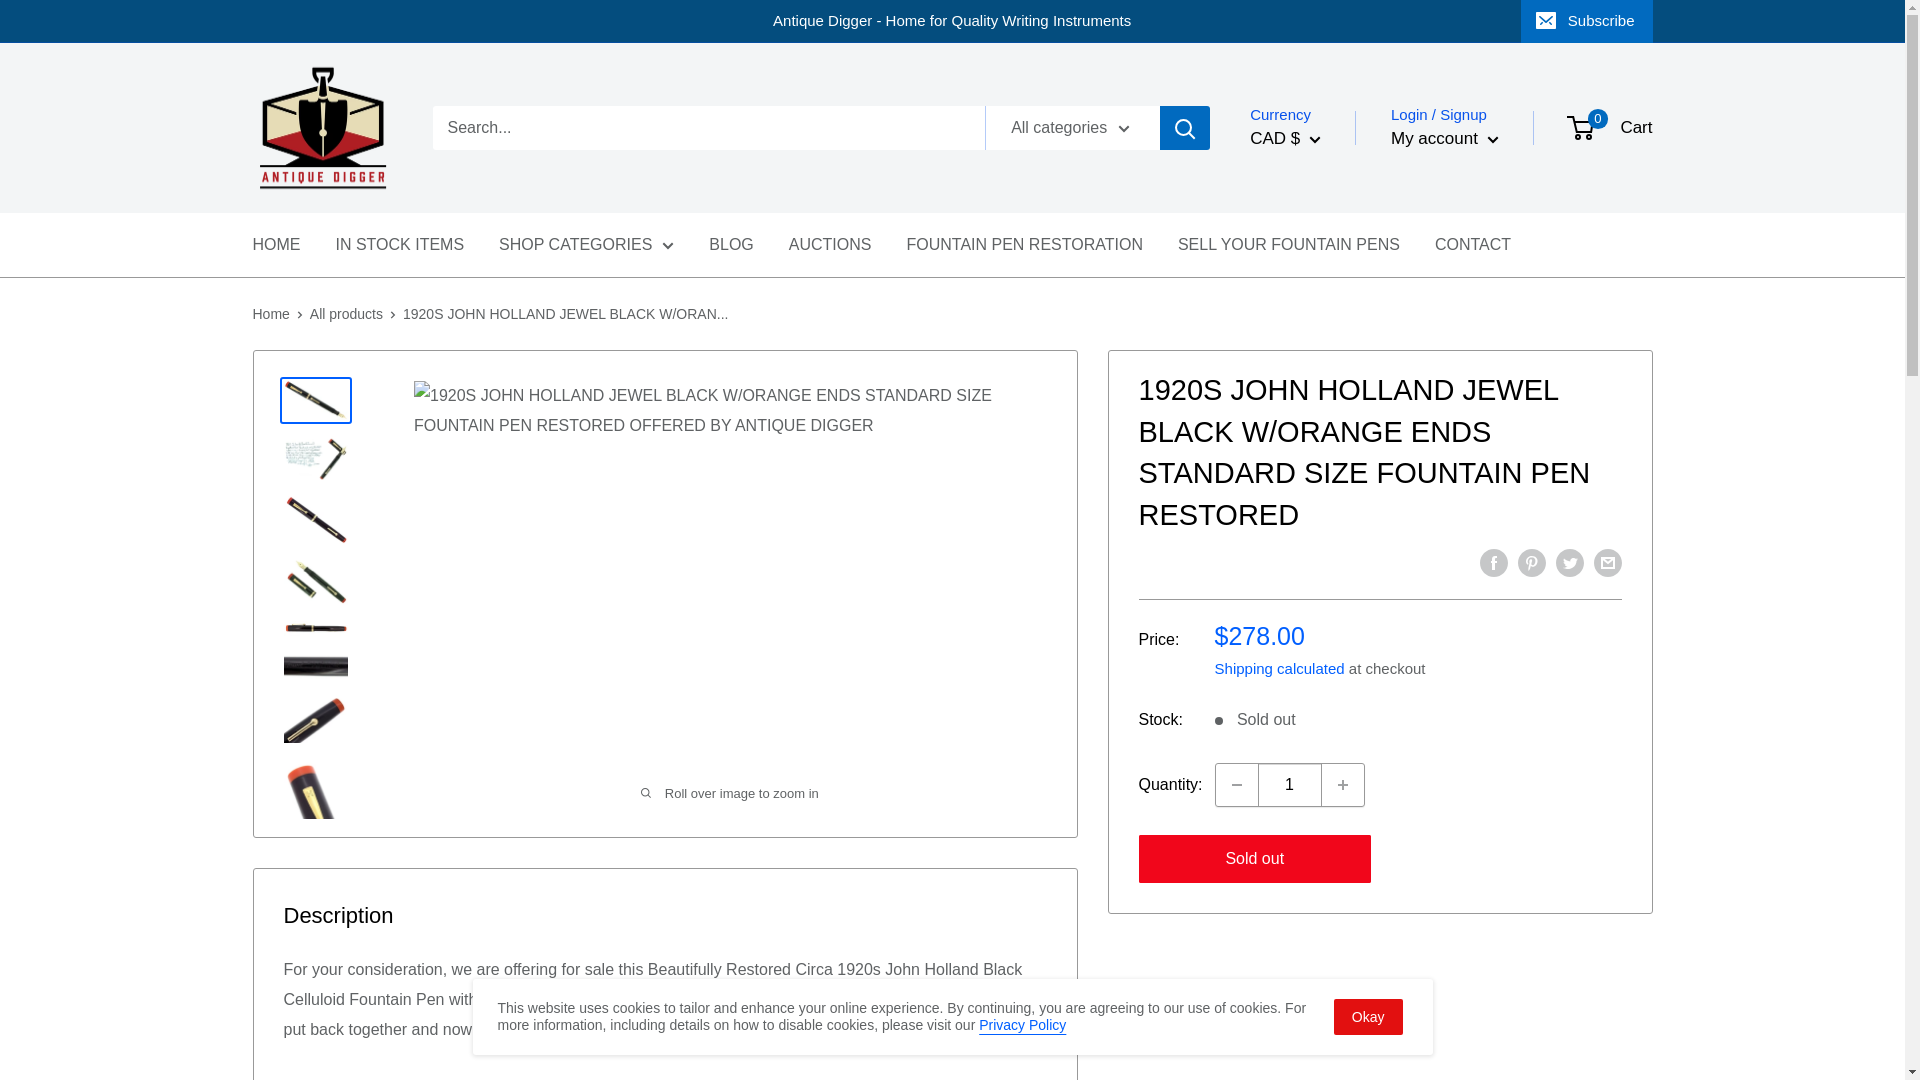  What do you see at coordinates (1236, 784) in the screenshot?
I see `Decrease quantity by 1` at bounding box center [1236, 784].